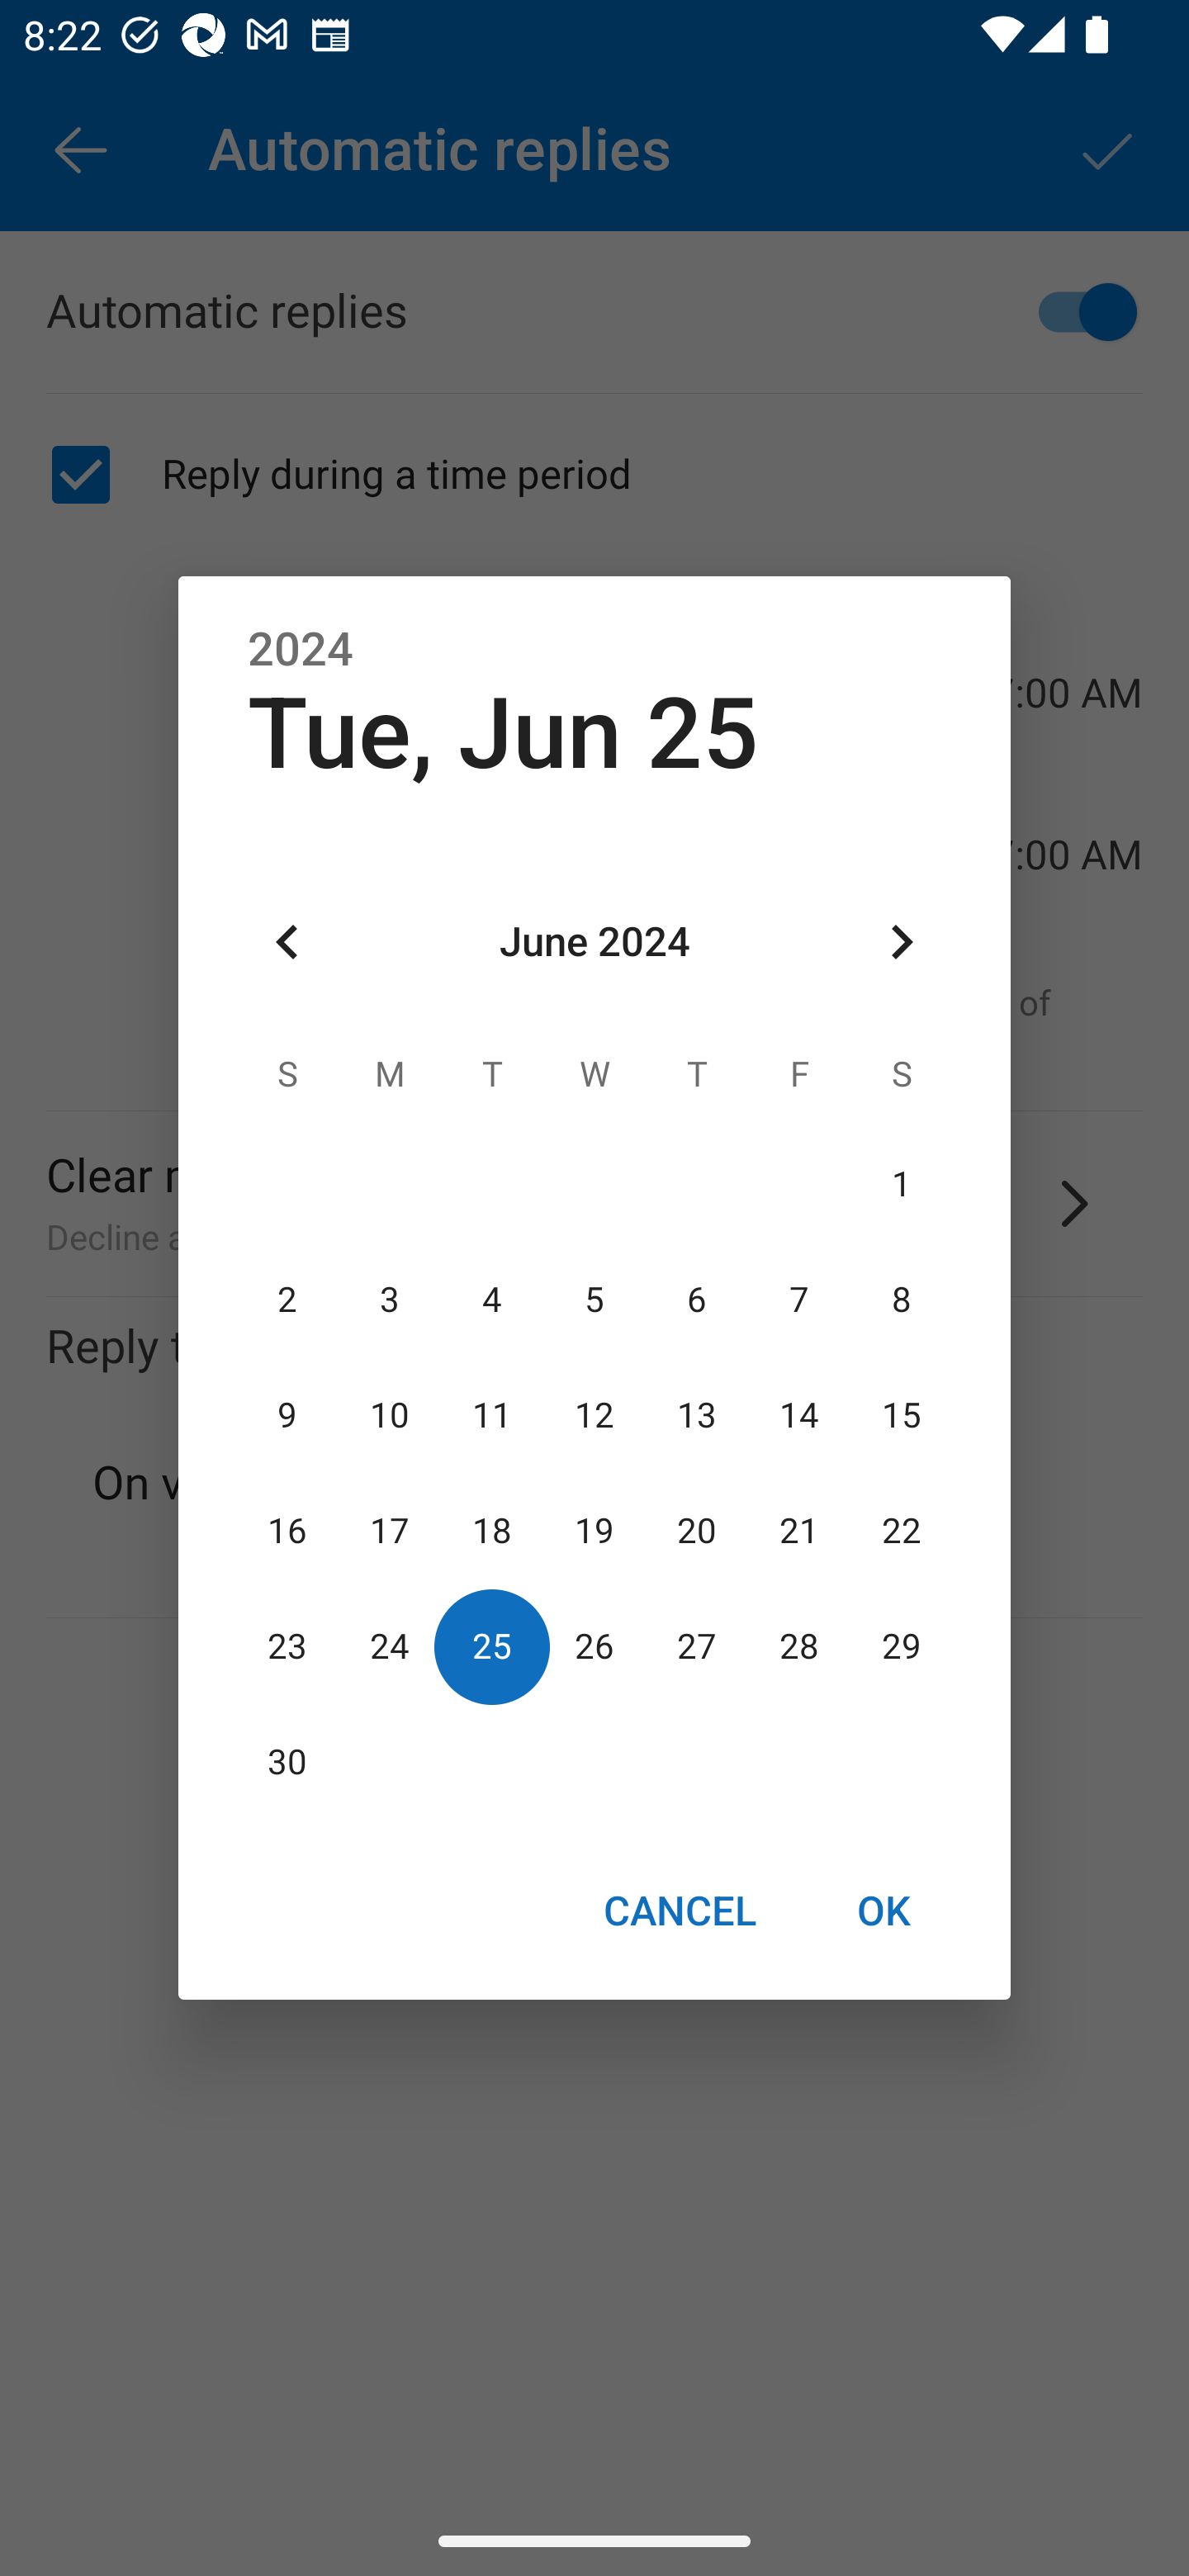  I want to click on 16 16 June 2024, so click(287, 1531).